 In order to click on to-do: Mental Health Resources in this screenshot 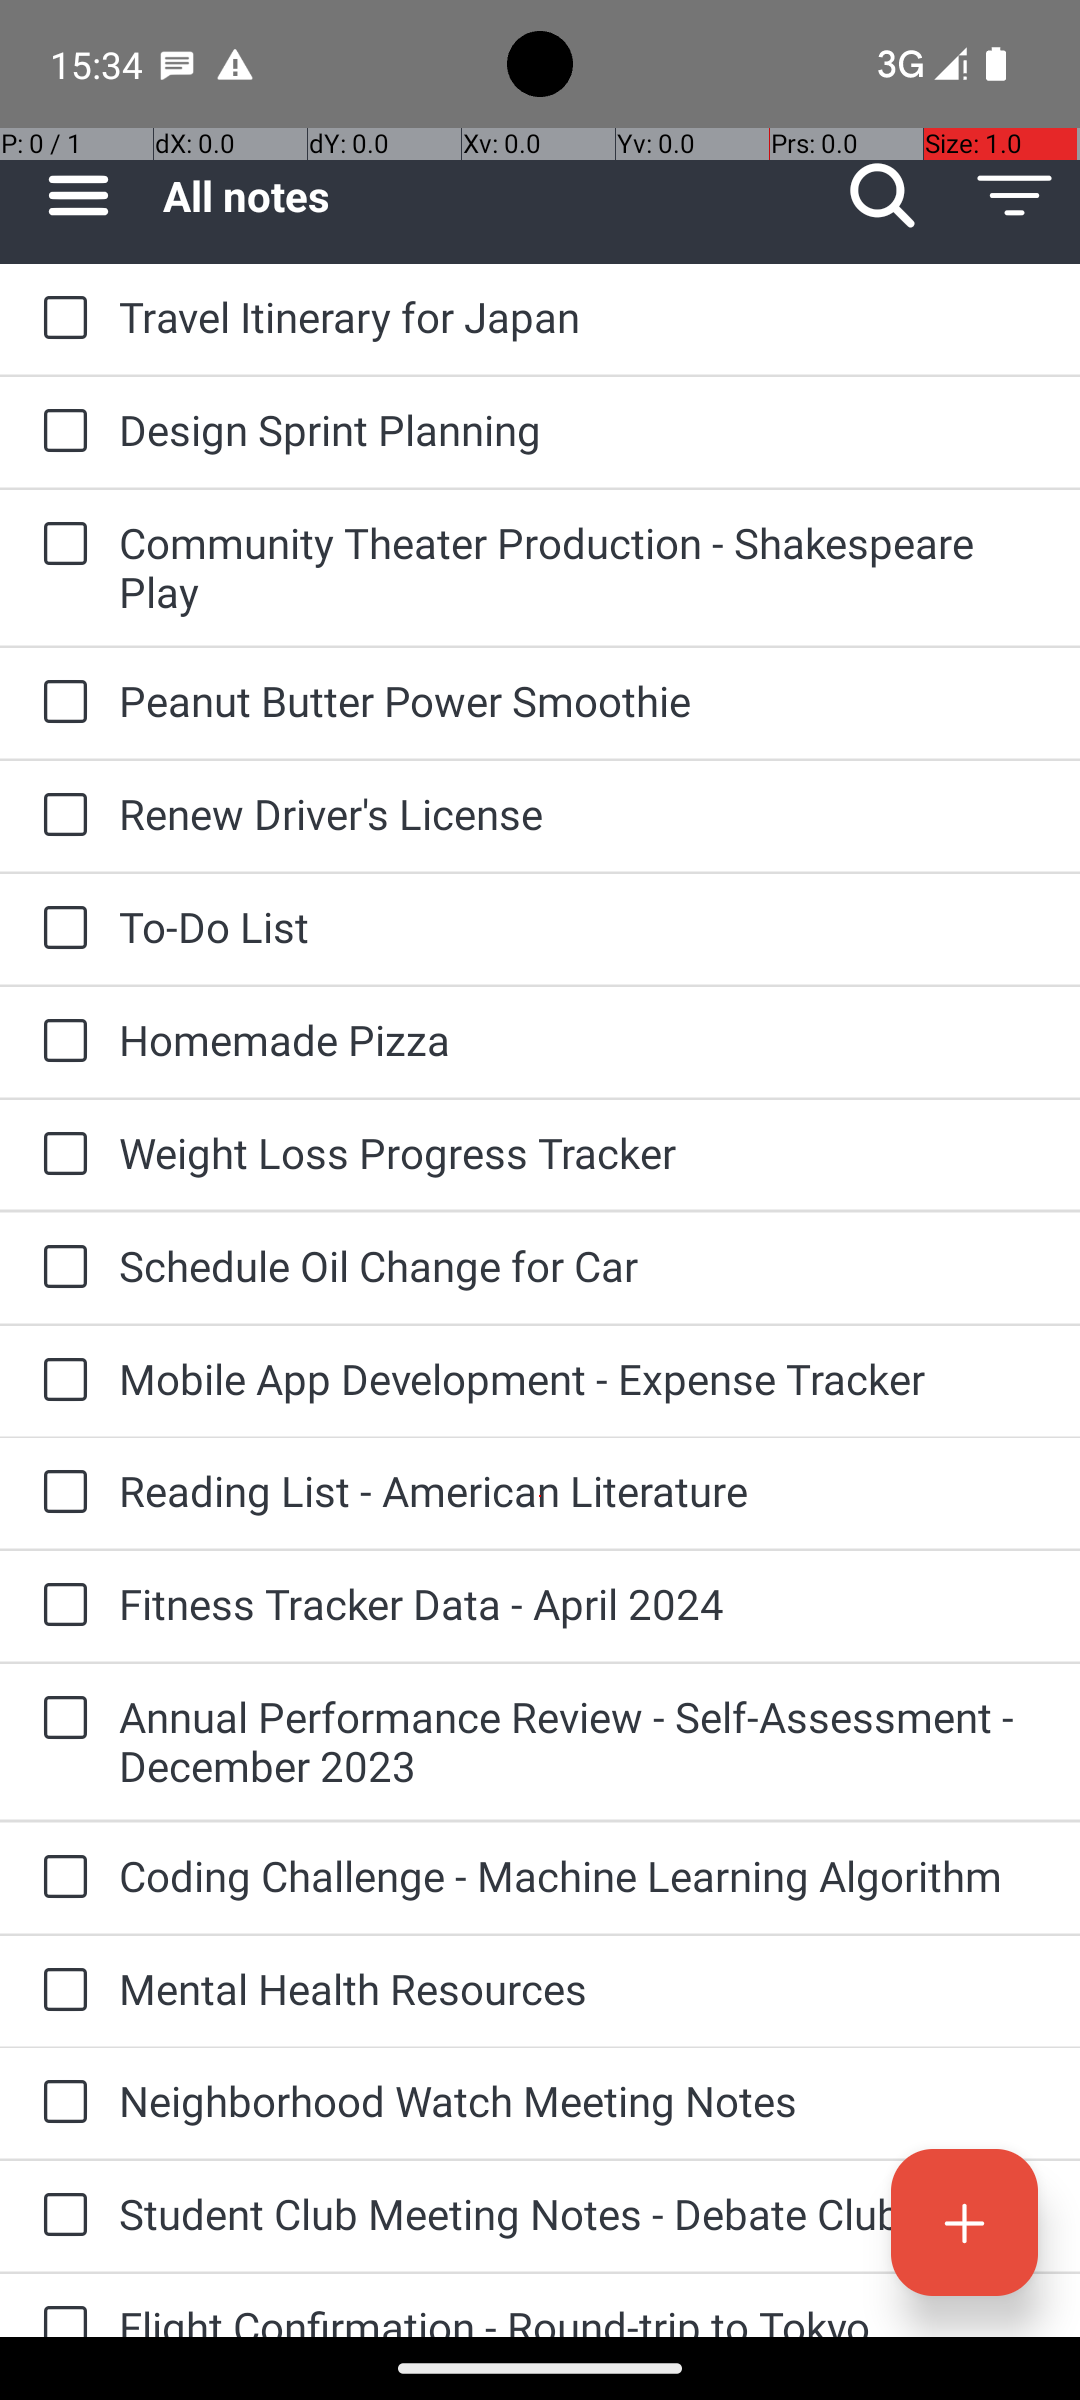, I will do `click(60, 1992)`.